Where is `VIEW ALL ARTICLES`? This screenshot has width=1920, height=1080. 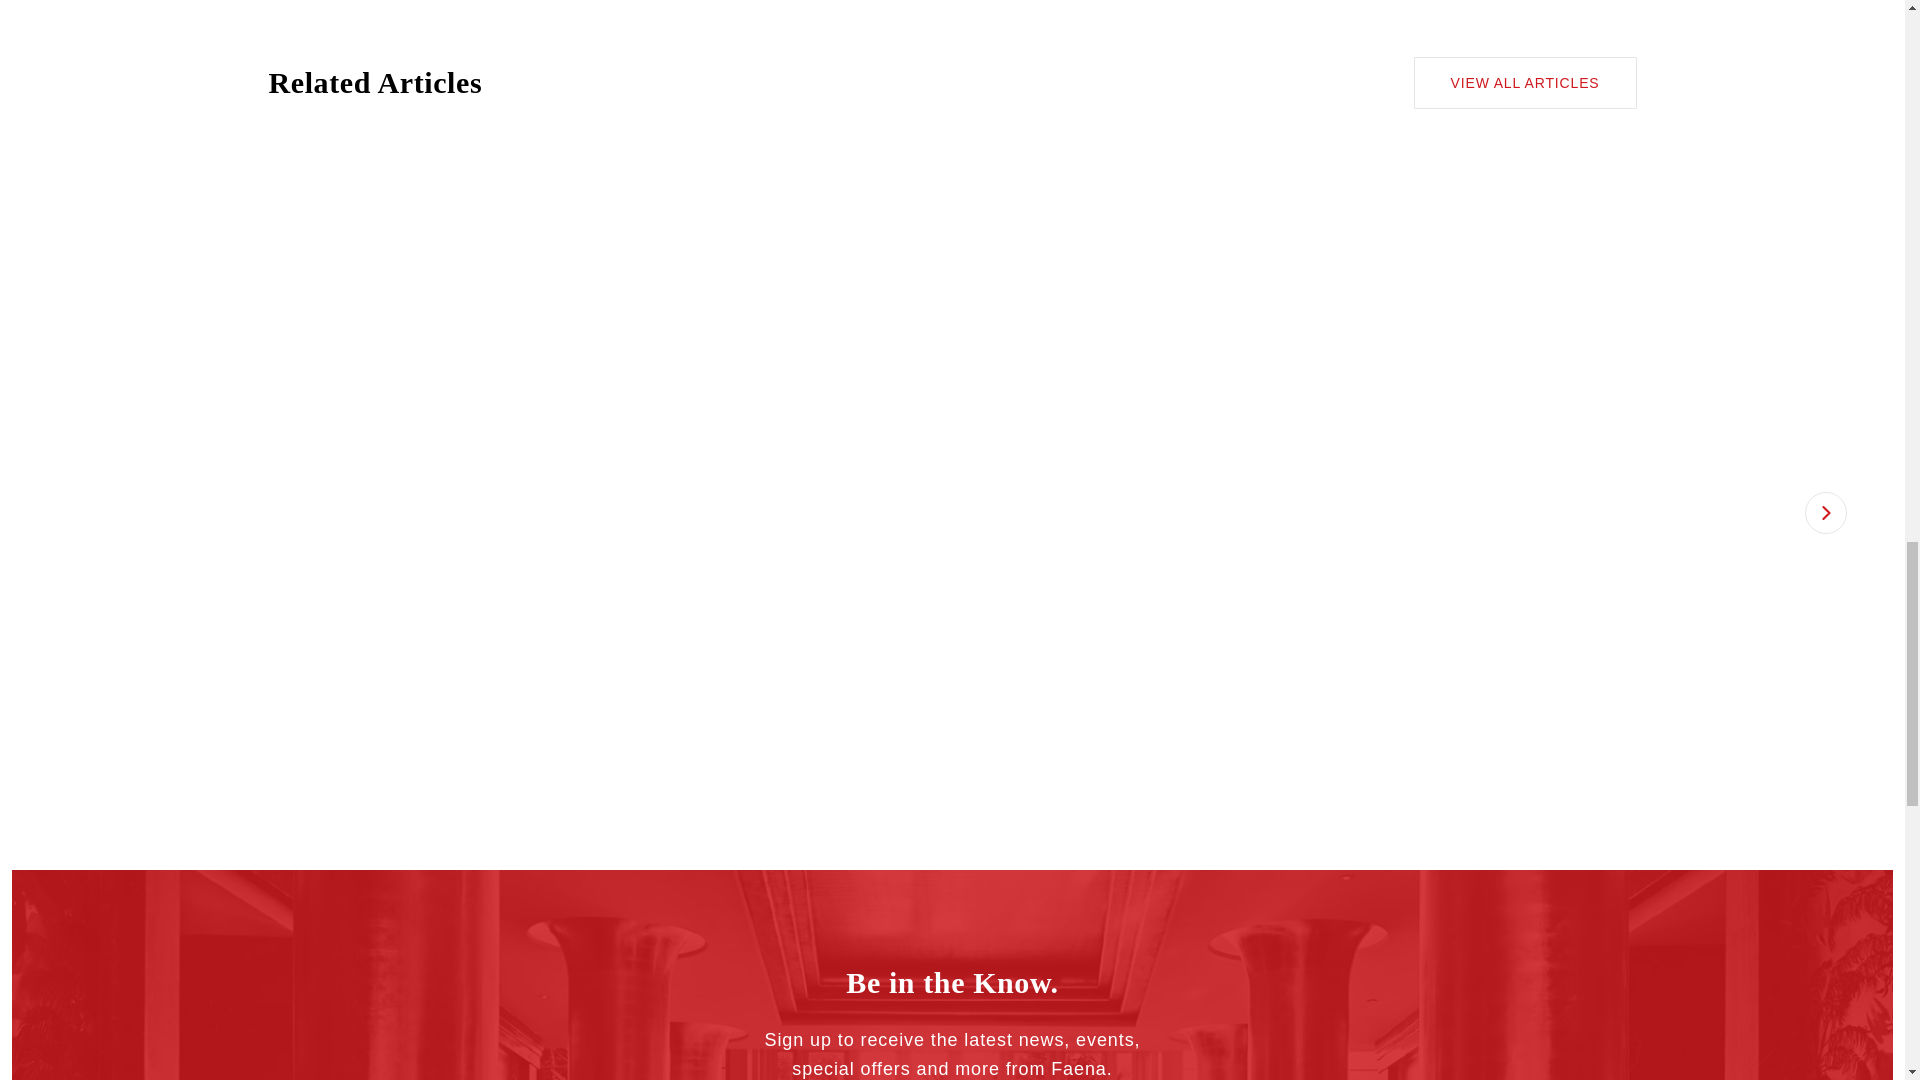 VIEW ALL ARTICLES is located at coordinates (1525, 83).